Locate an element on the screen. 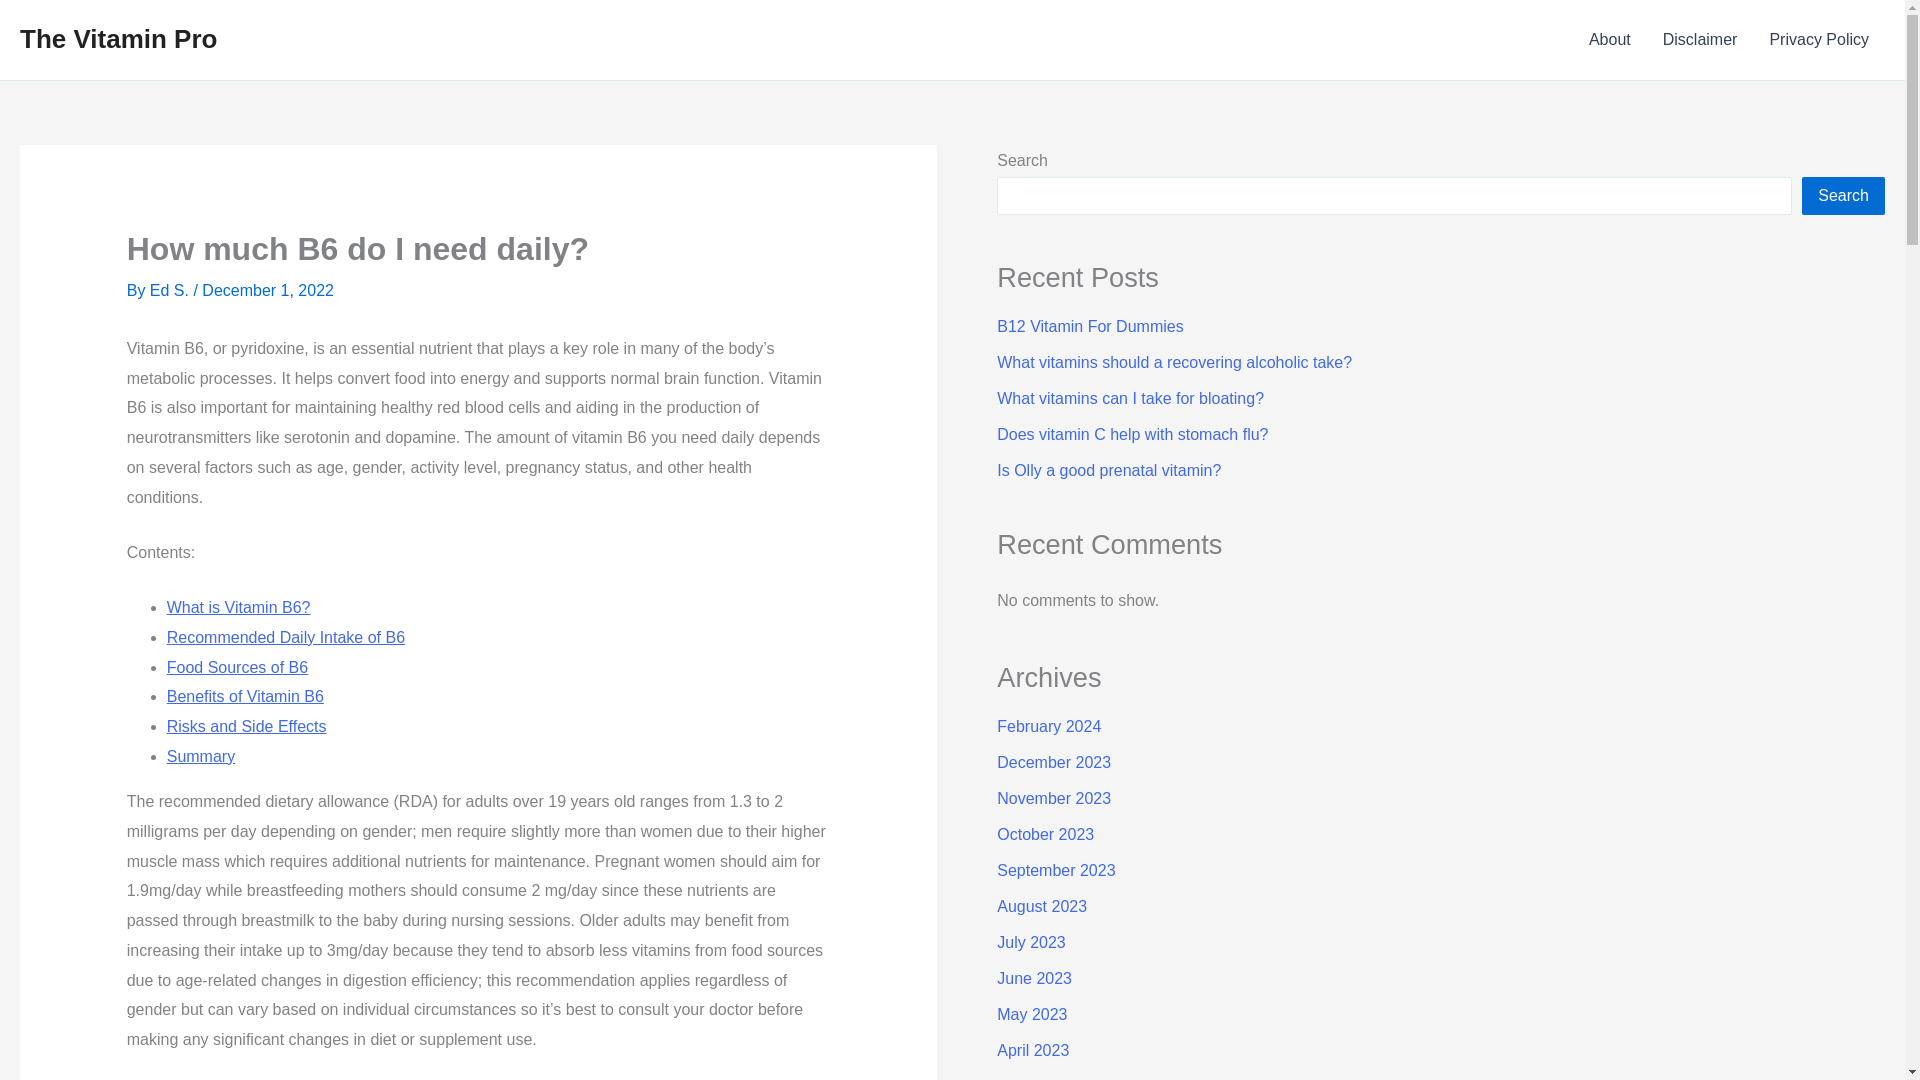 The width and height of the screenshot is (1920, 1080). April 2023 is located at coordinates (1032, 1050).